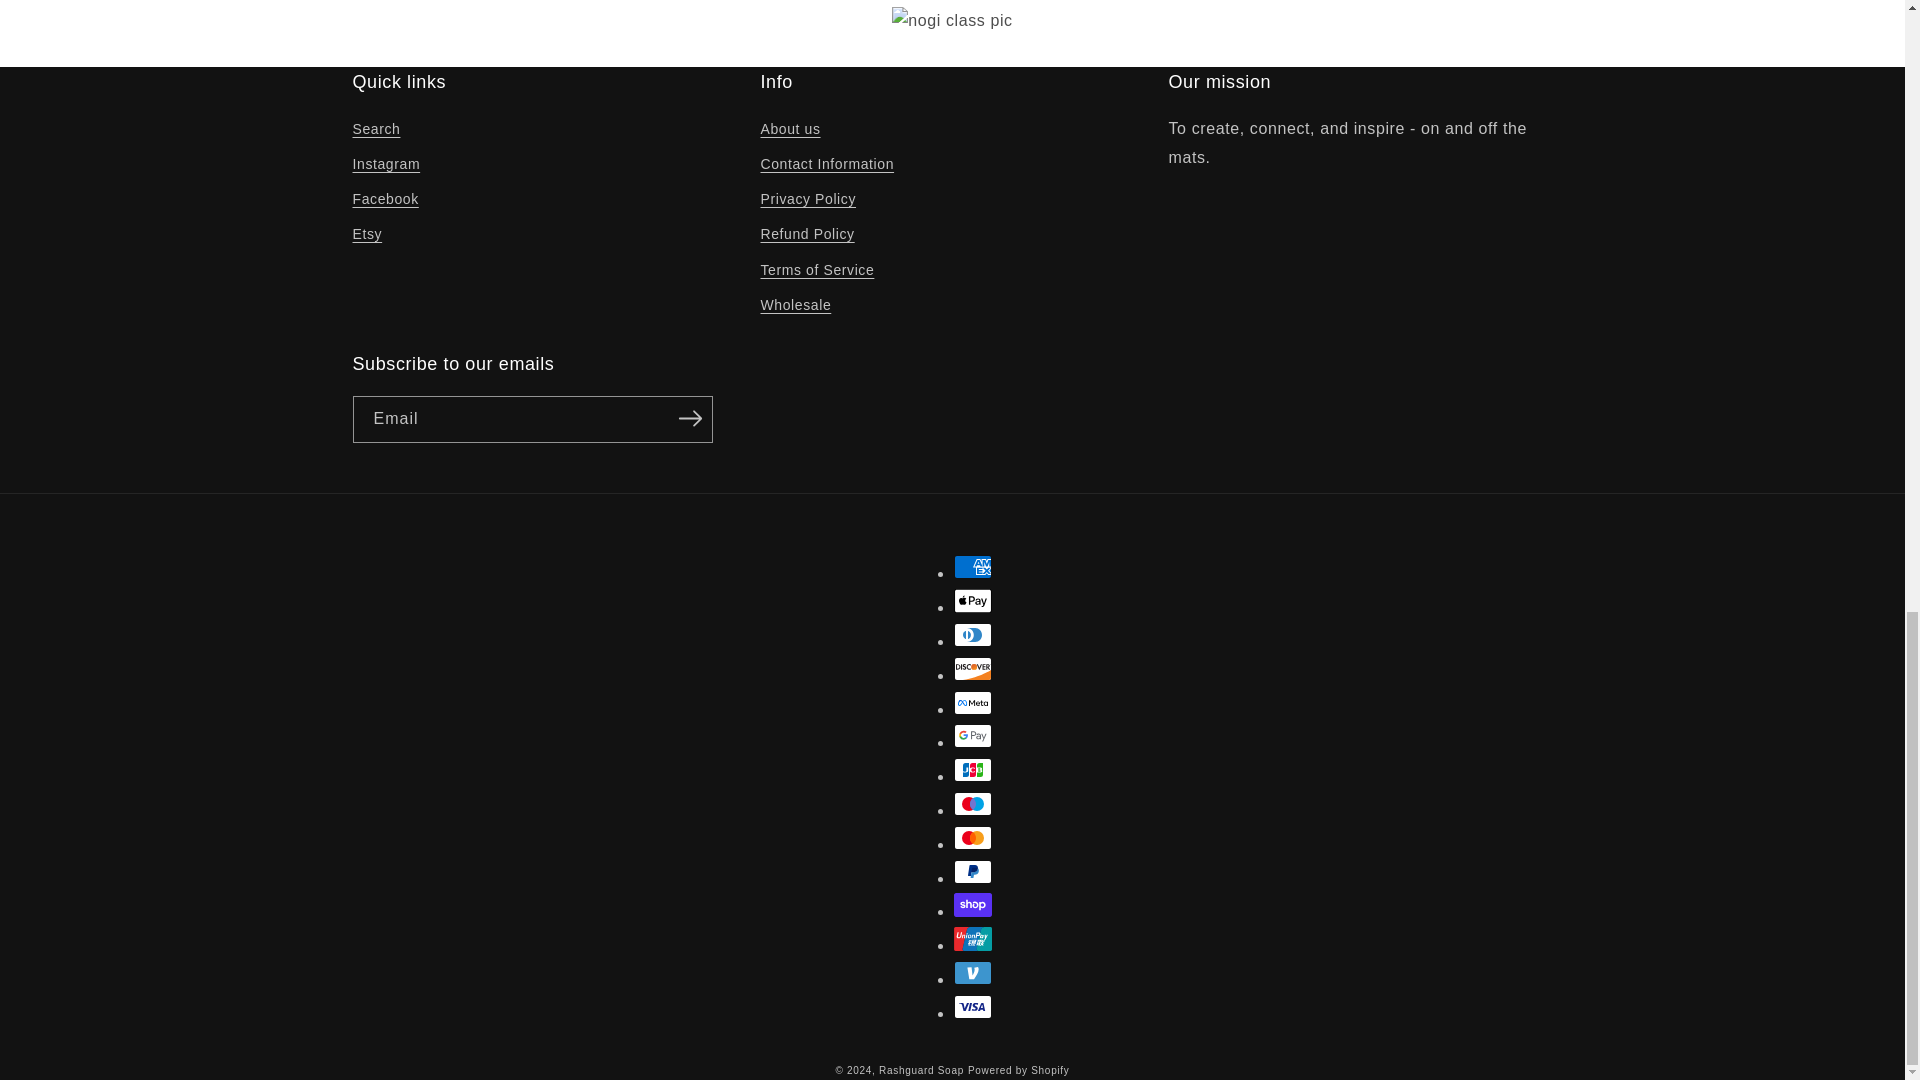  I want to click on Venmo, so click(973, 972).